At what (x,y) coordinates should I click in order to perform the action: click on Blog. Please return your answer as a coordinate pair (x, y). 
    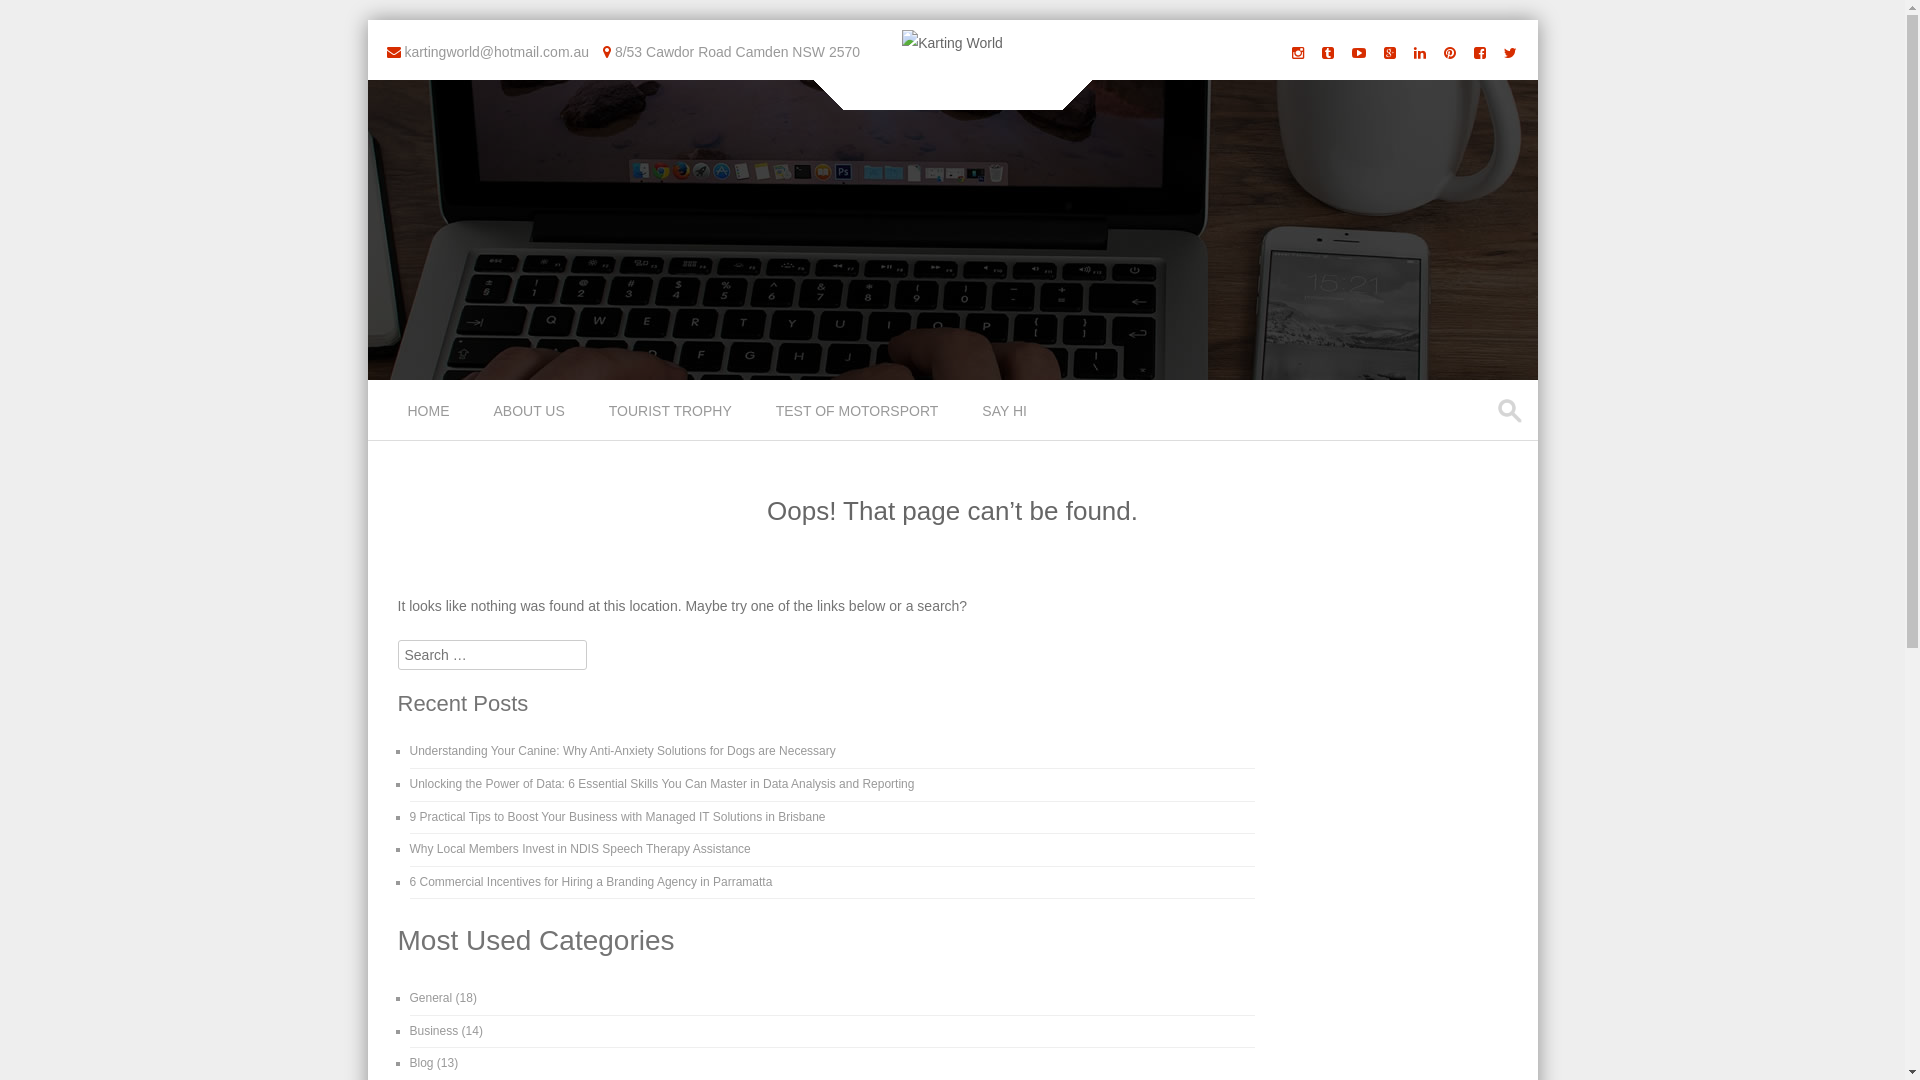
    Looking at the image, I should click on (422, 1063).